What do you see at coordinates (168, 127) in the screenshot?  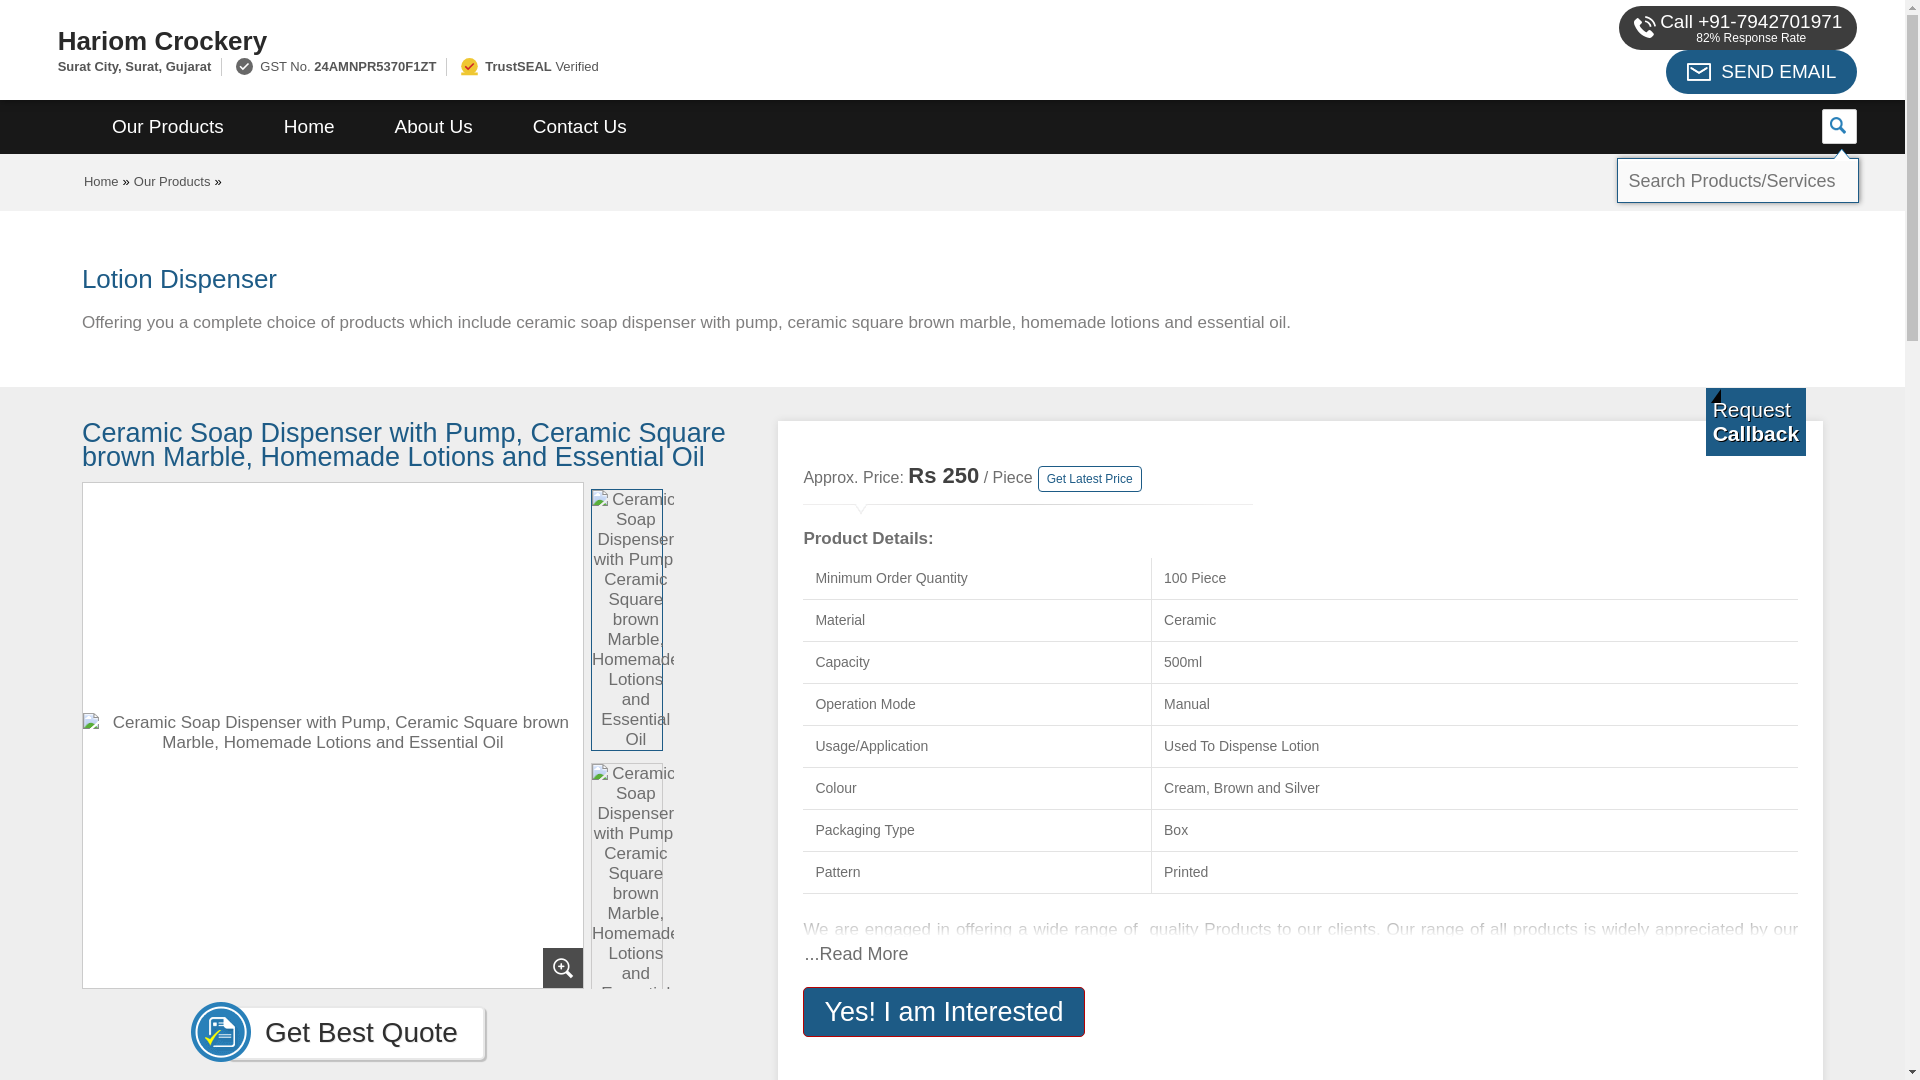 I see `Our Products` at bounding box center [168, 127].